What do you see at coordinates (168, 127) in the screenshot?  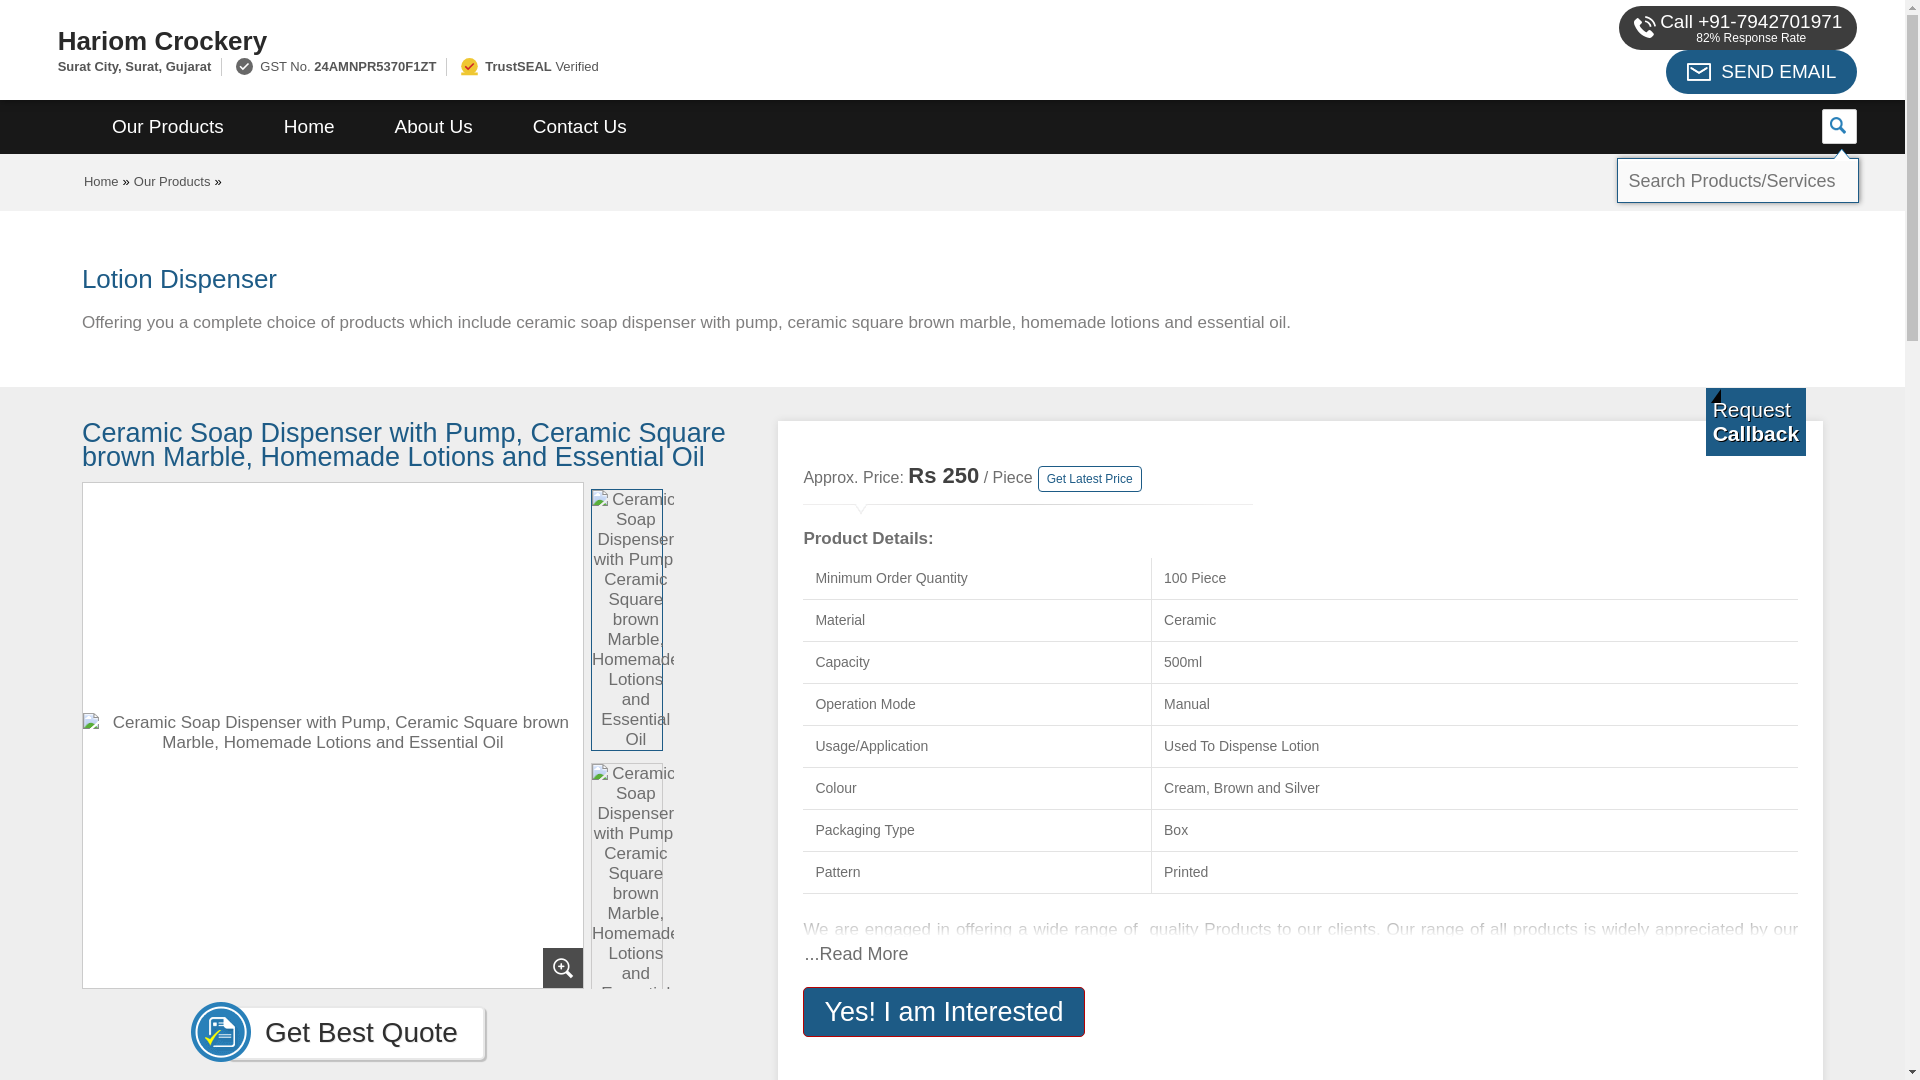 I see `Our Products` at bounding box center [168, 127].